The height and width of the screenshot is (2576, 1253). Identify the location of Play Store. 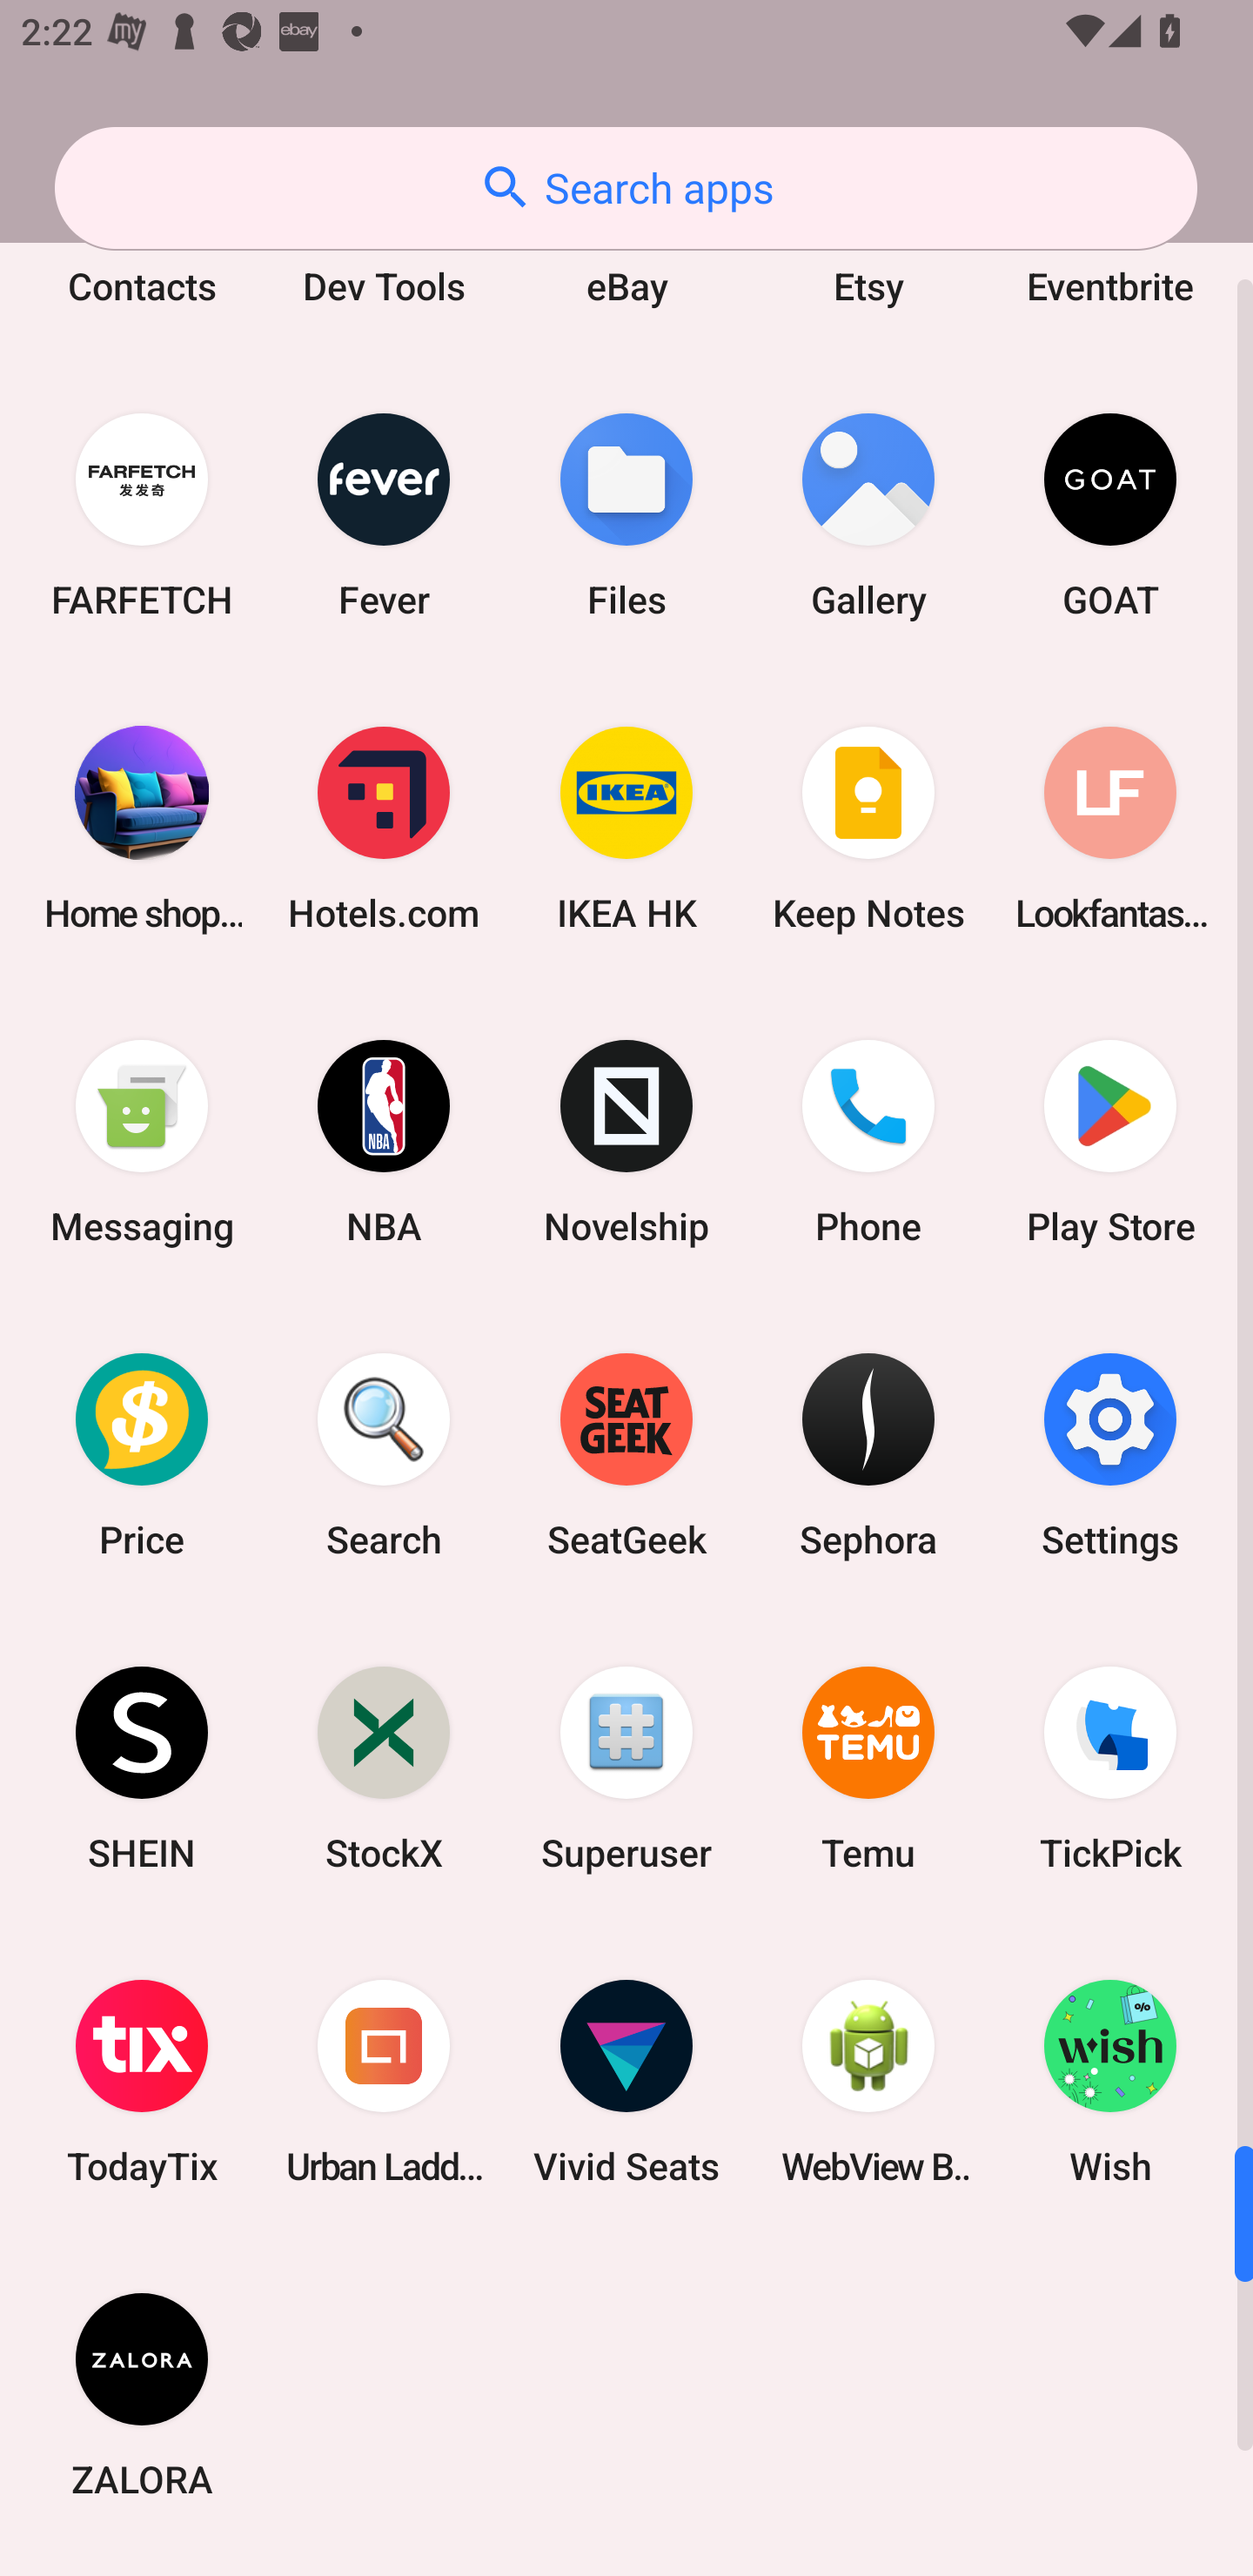
(1110, 1140).